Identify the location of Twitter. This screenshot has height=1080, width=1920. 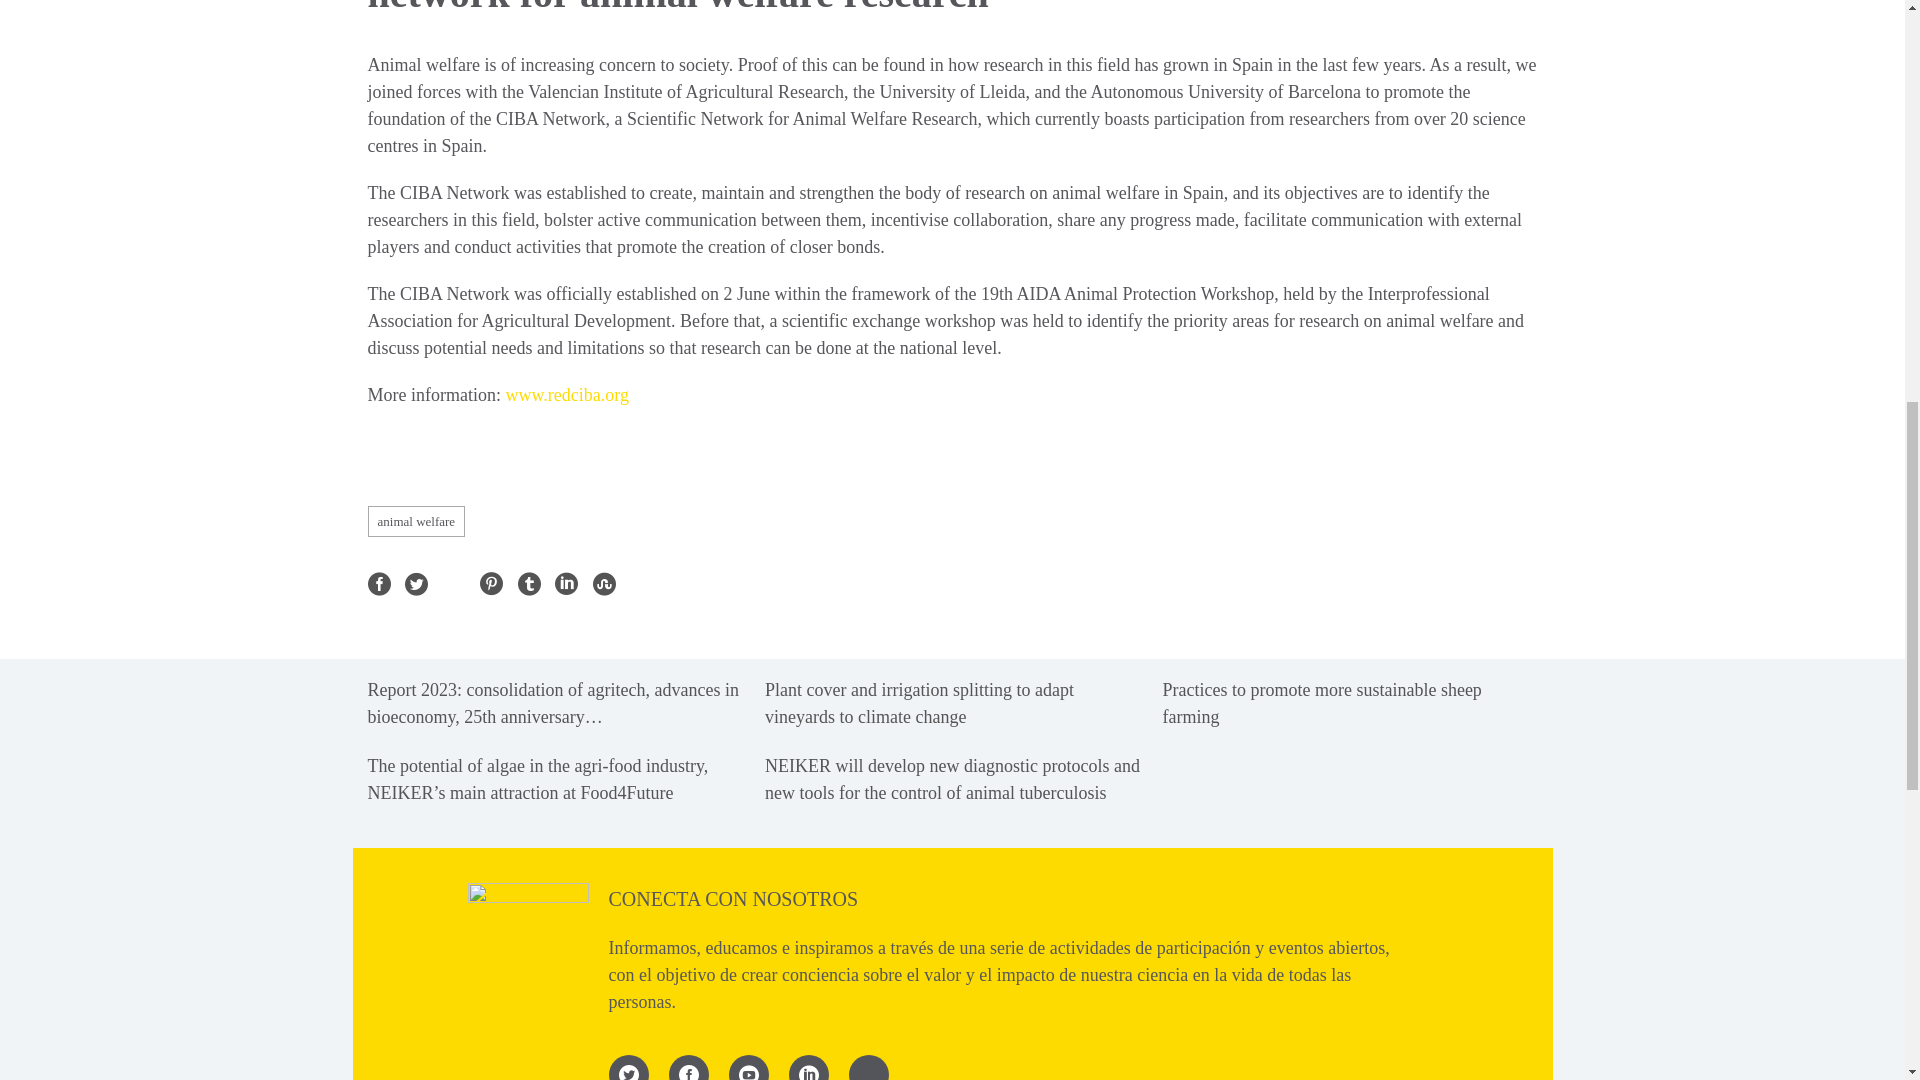
(416, 584).